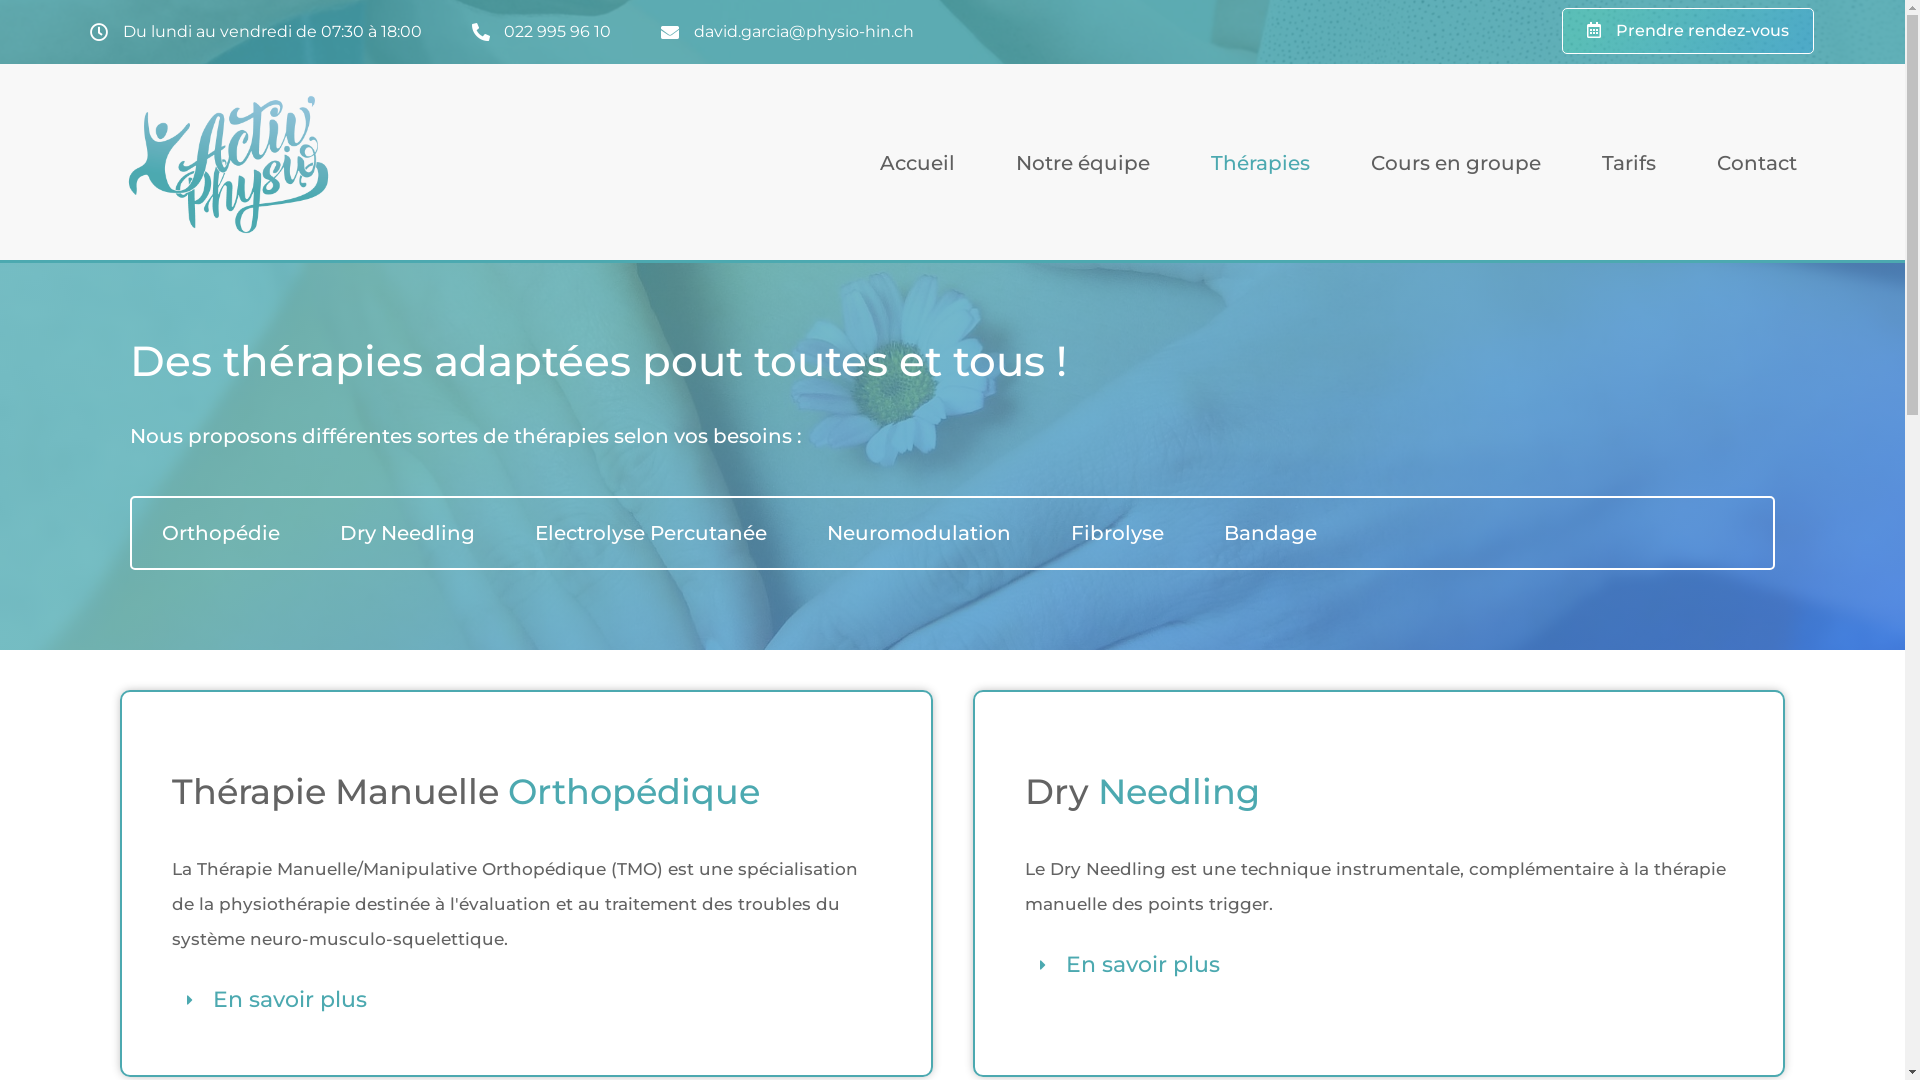  I want to click on david.garcia@physio-hin.ch, so click(788, 32).